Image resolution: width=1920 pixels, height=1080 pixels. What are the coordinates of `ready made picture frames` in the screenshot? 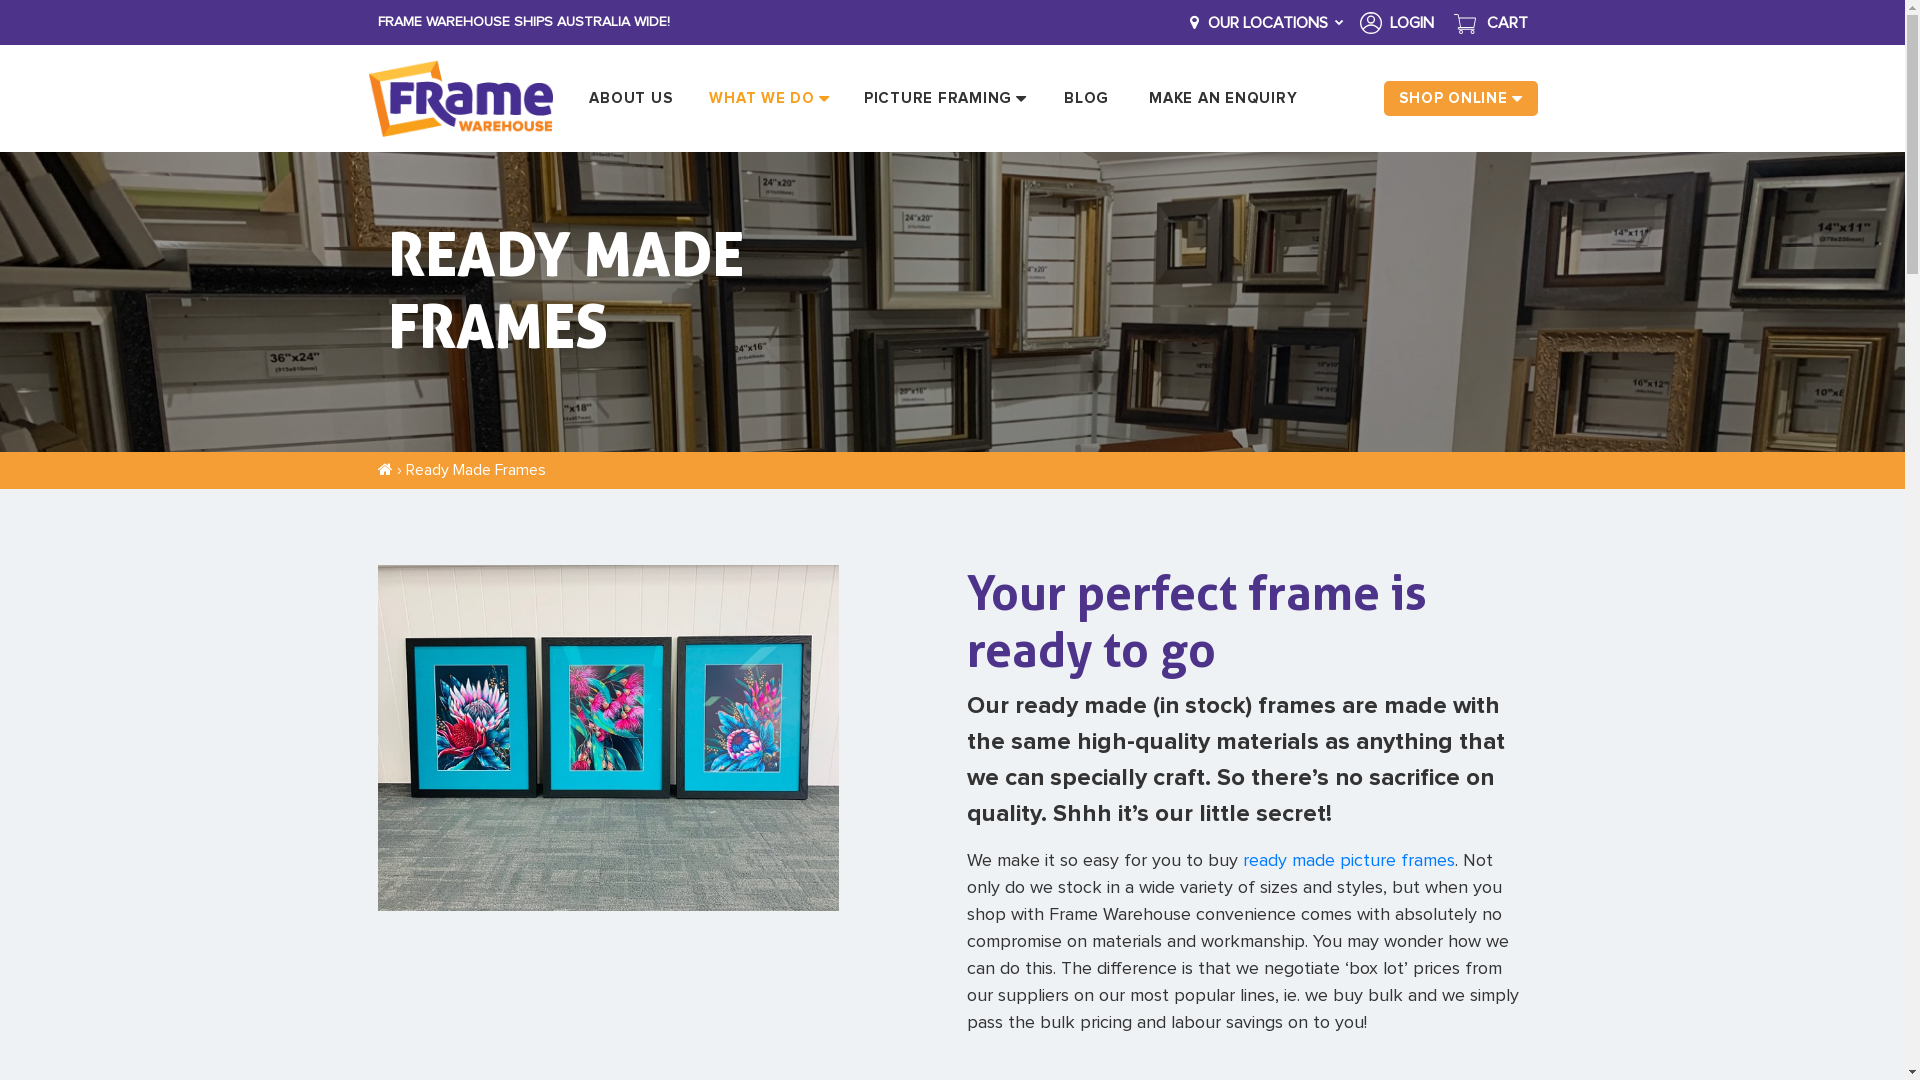 It's located at (1349, 861).